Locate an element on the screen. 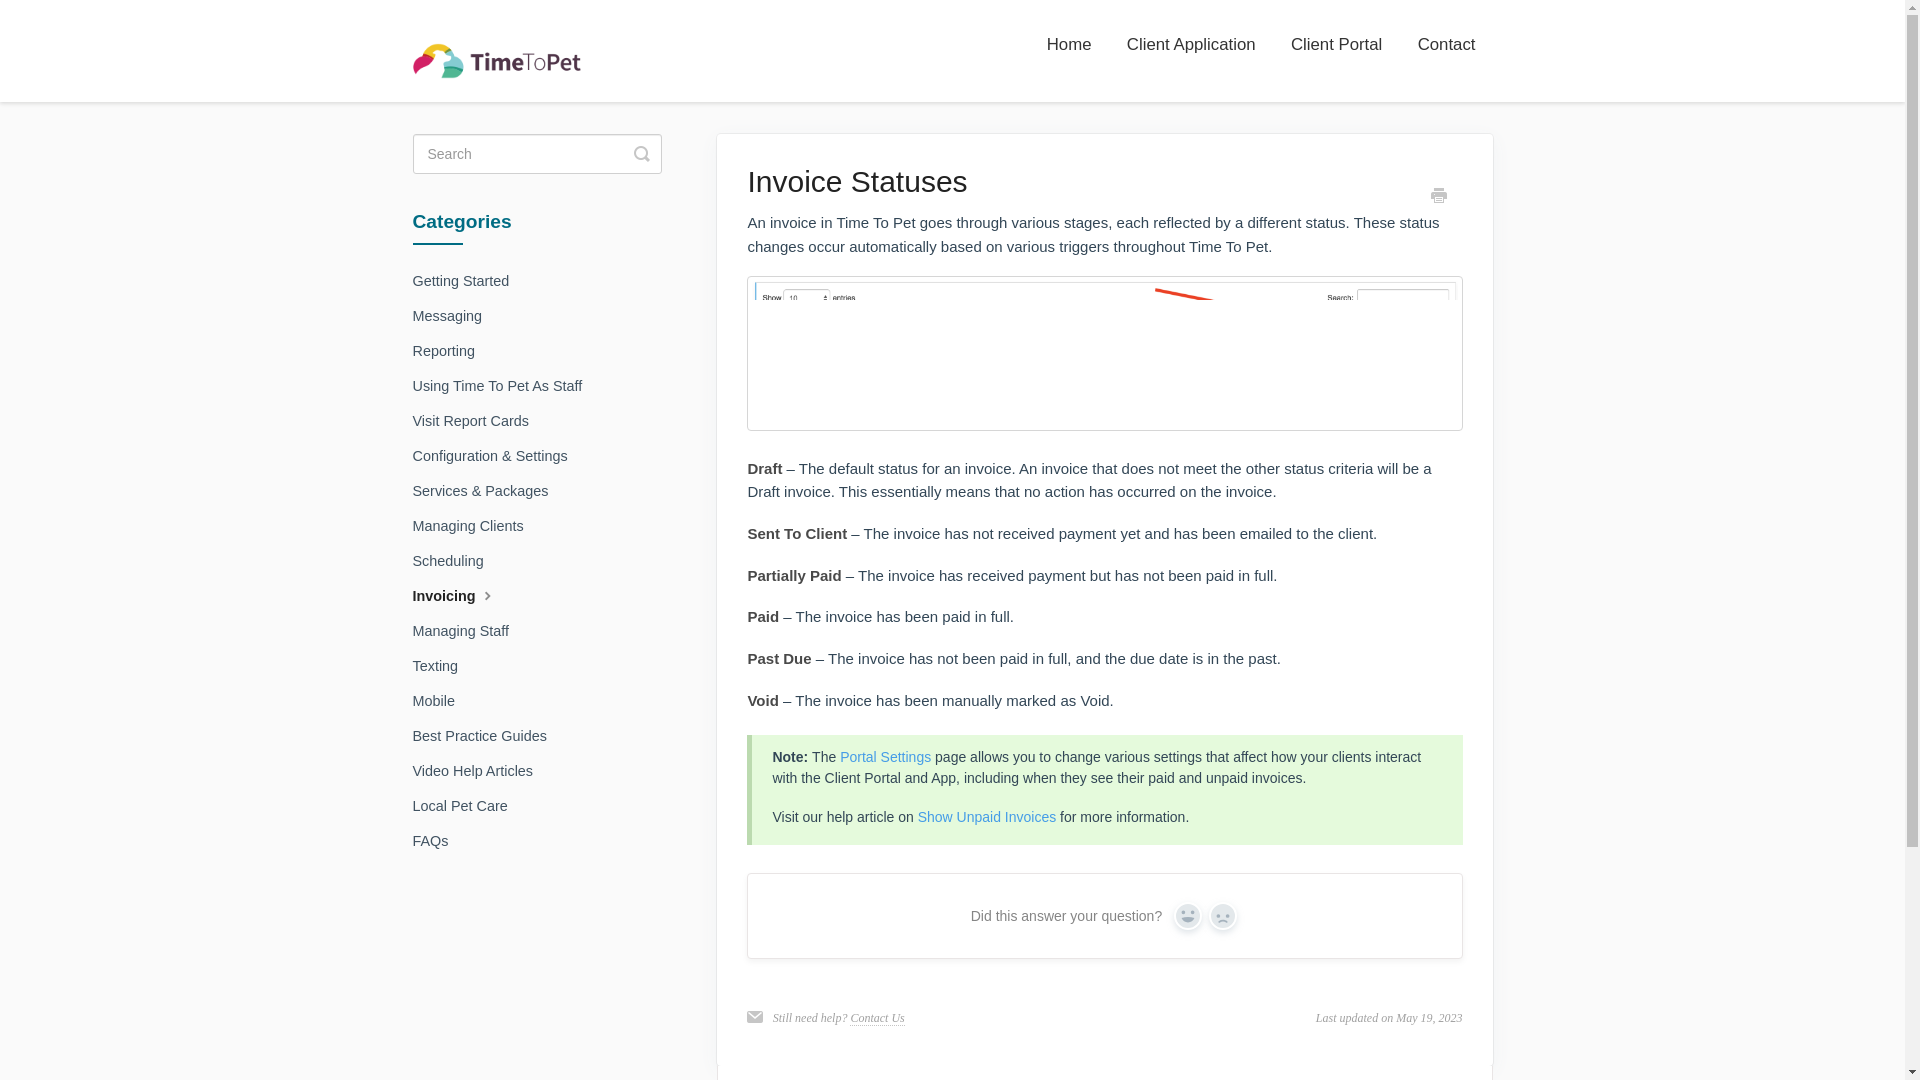 This screenshot has width=1920, height=1080. Print this article is located at coordinates (1438, 198).